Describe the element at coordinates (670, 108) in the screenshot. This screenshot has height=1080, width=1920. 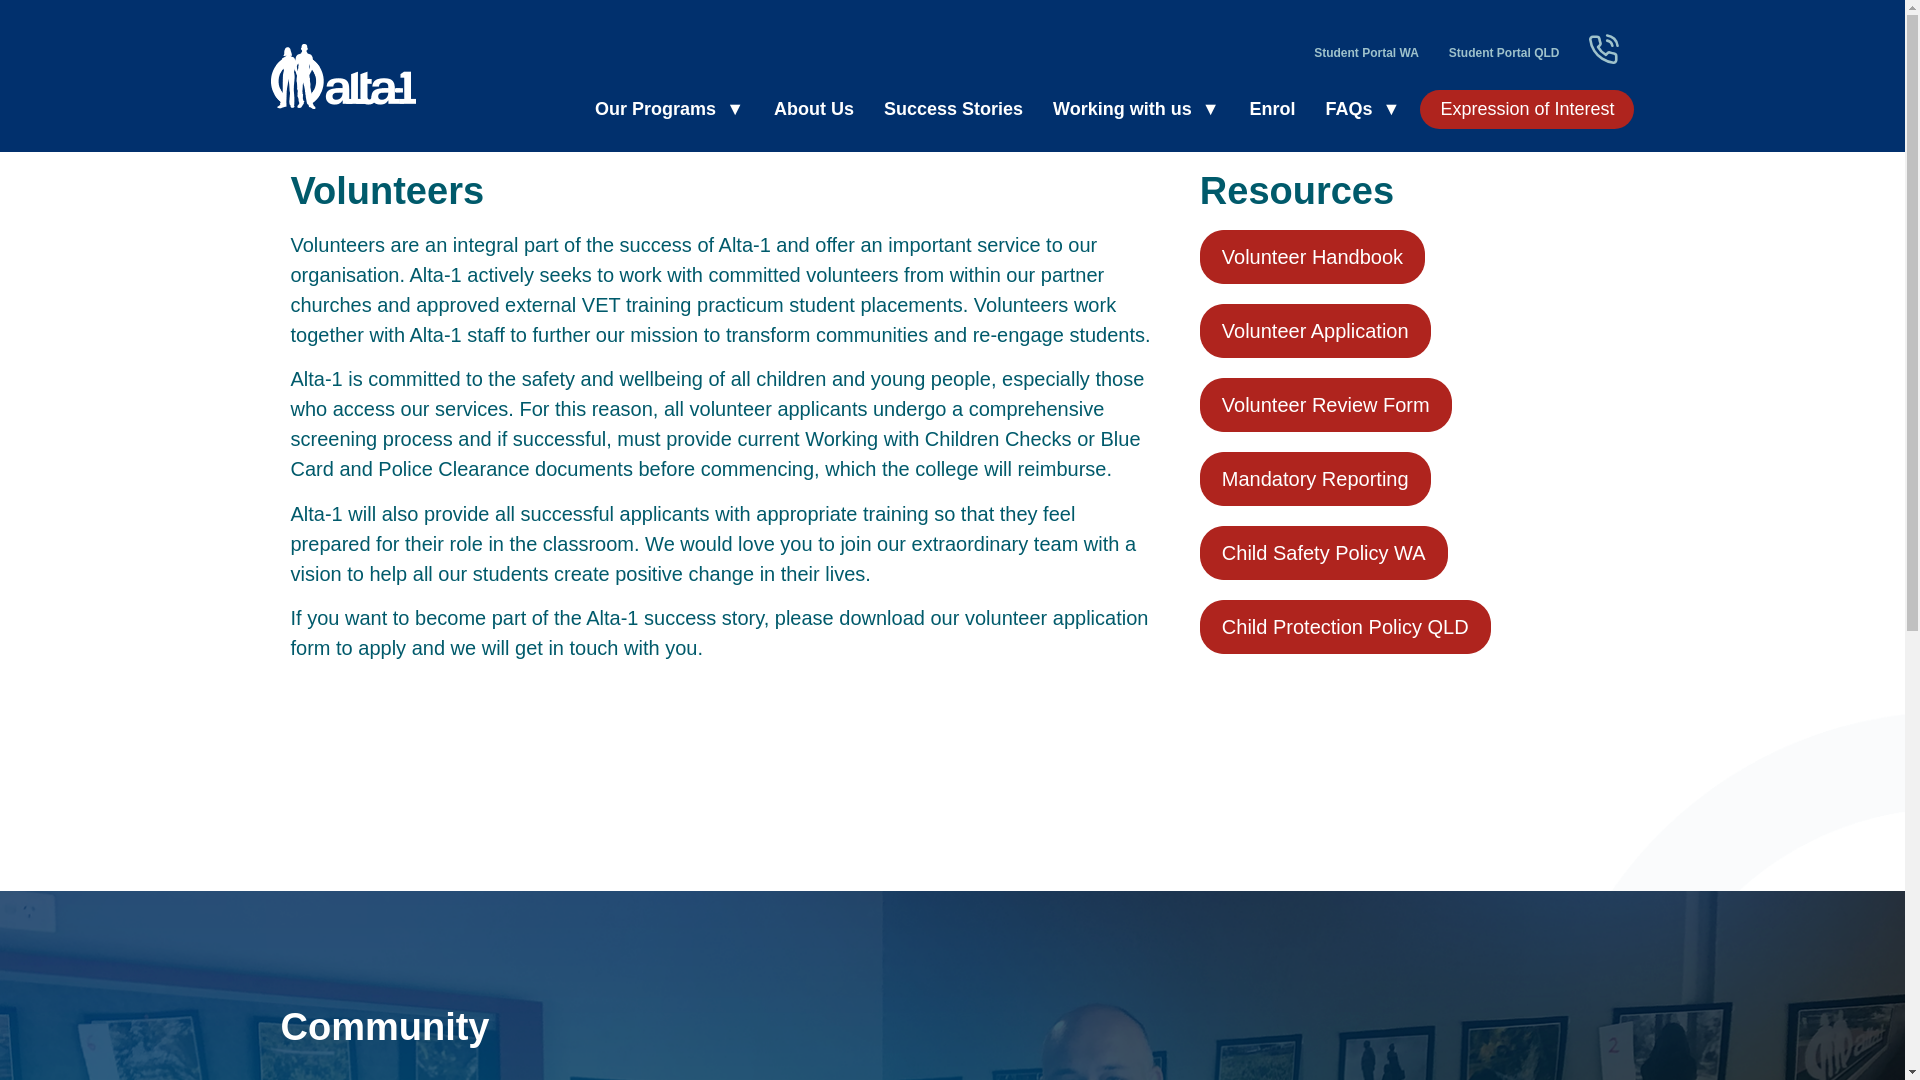
I see `Our Programs` at that location.